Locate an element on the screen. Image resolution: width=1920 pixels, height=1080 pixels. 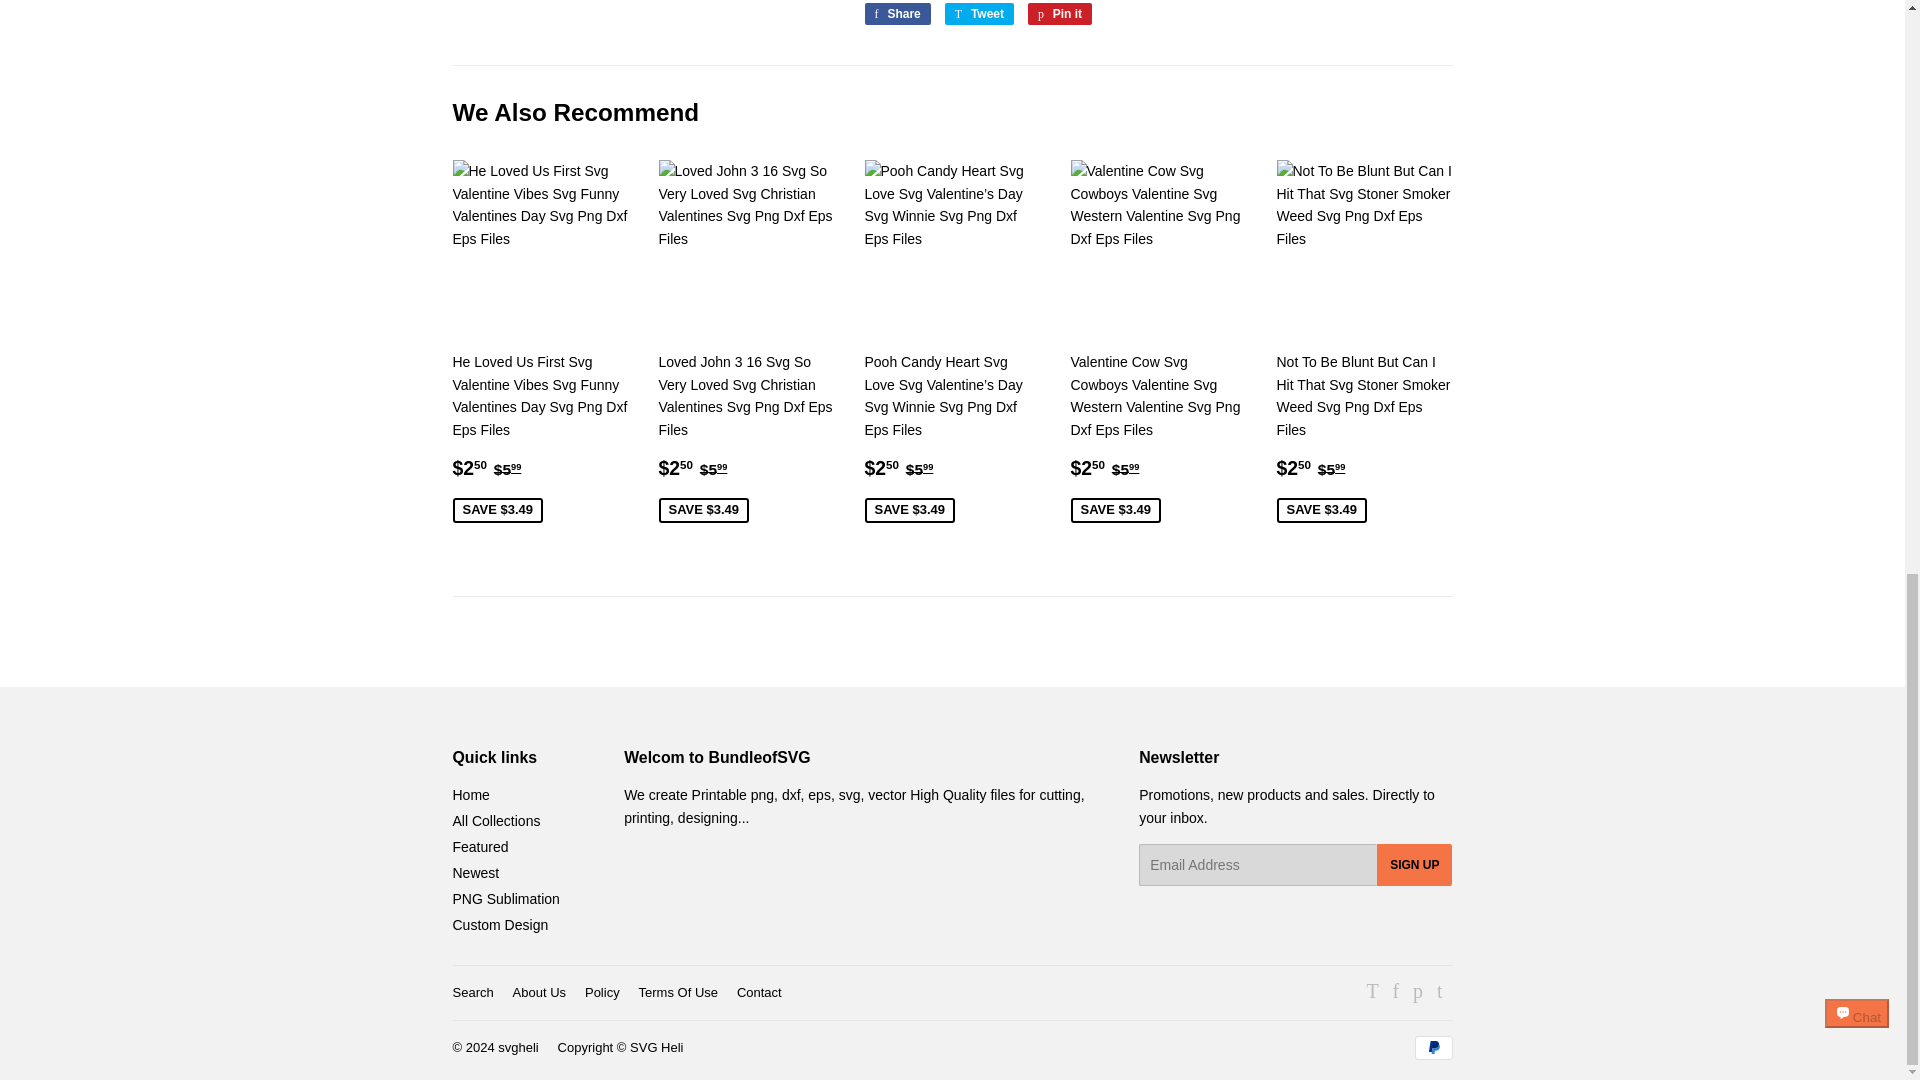
Pin on Pinterest is located at coordinates (504, 899).